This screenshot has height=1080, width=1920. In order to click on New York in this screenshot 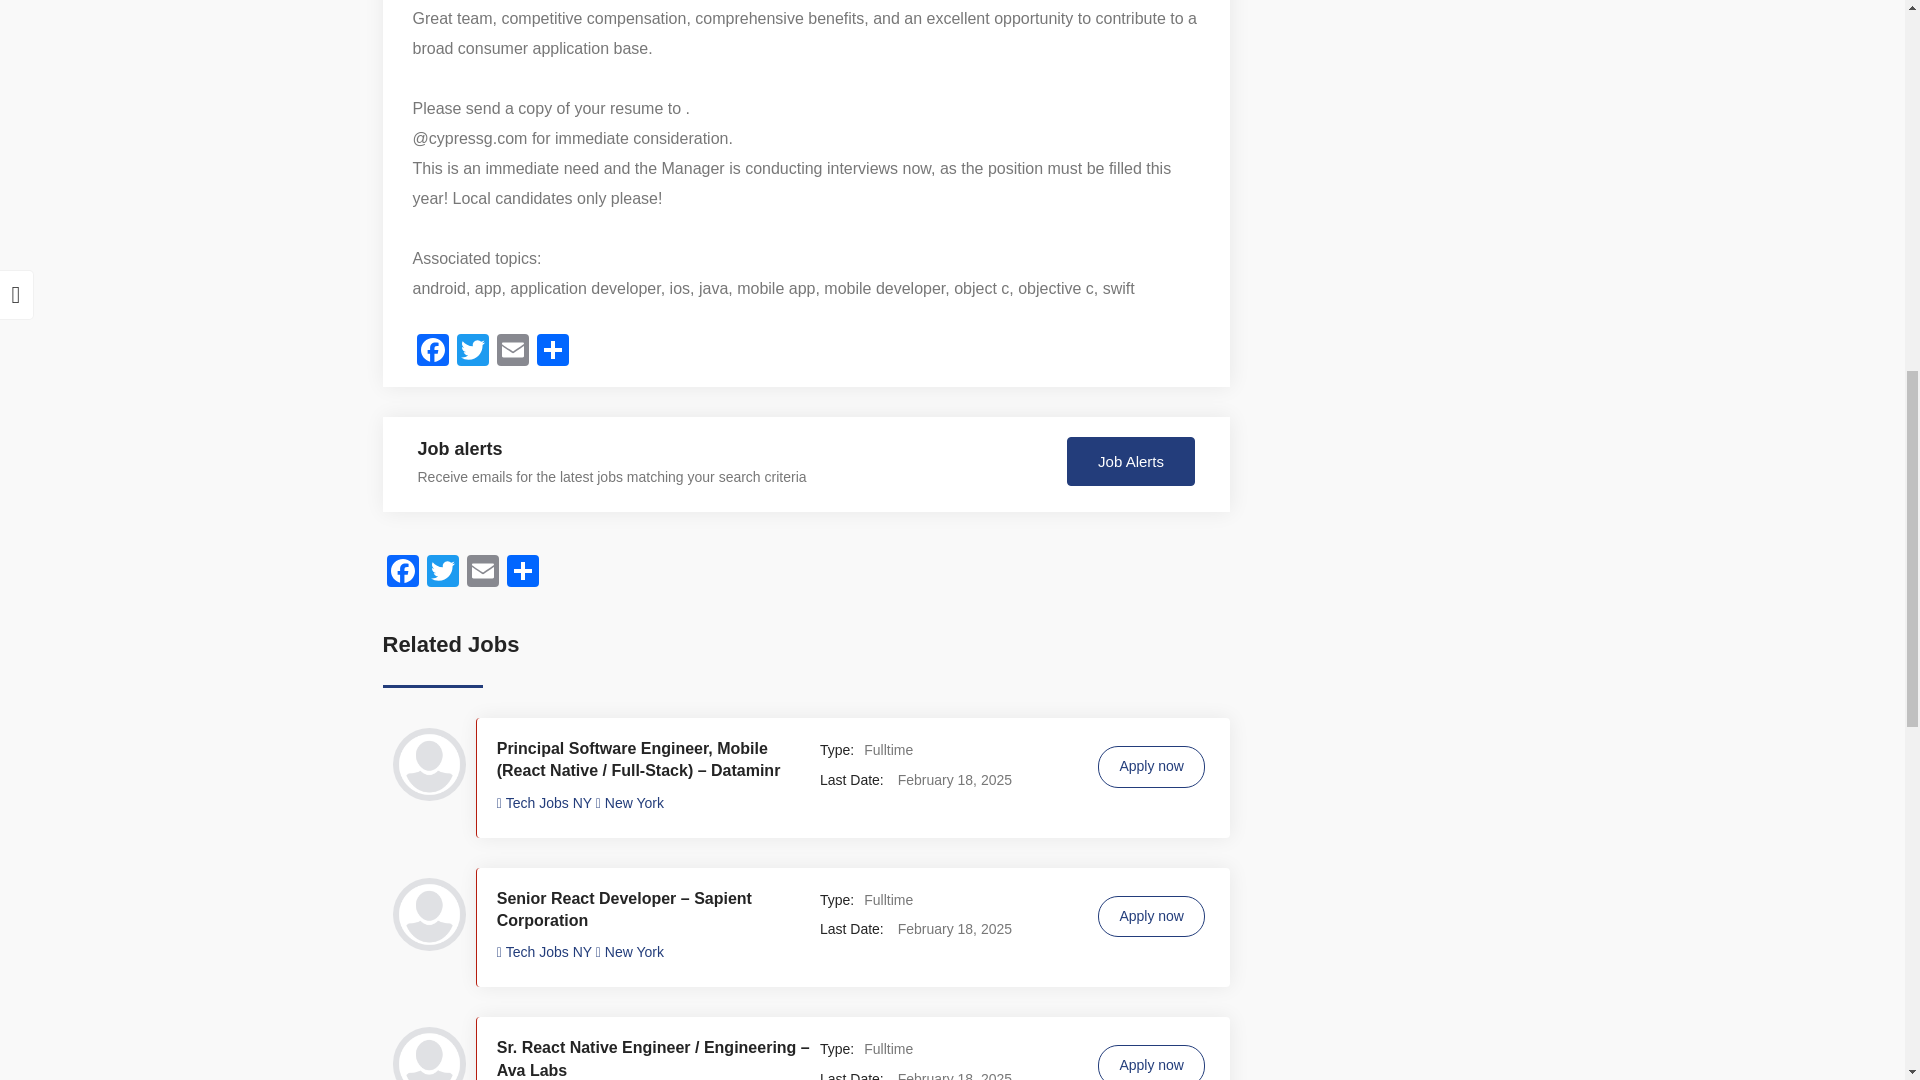, I will do `click(634, 802)`.